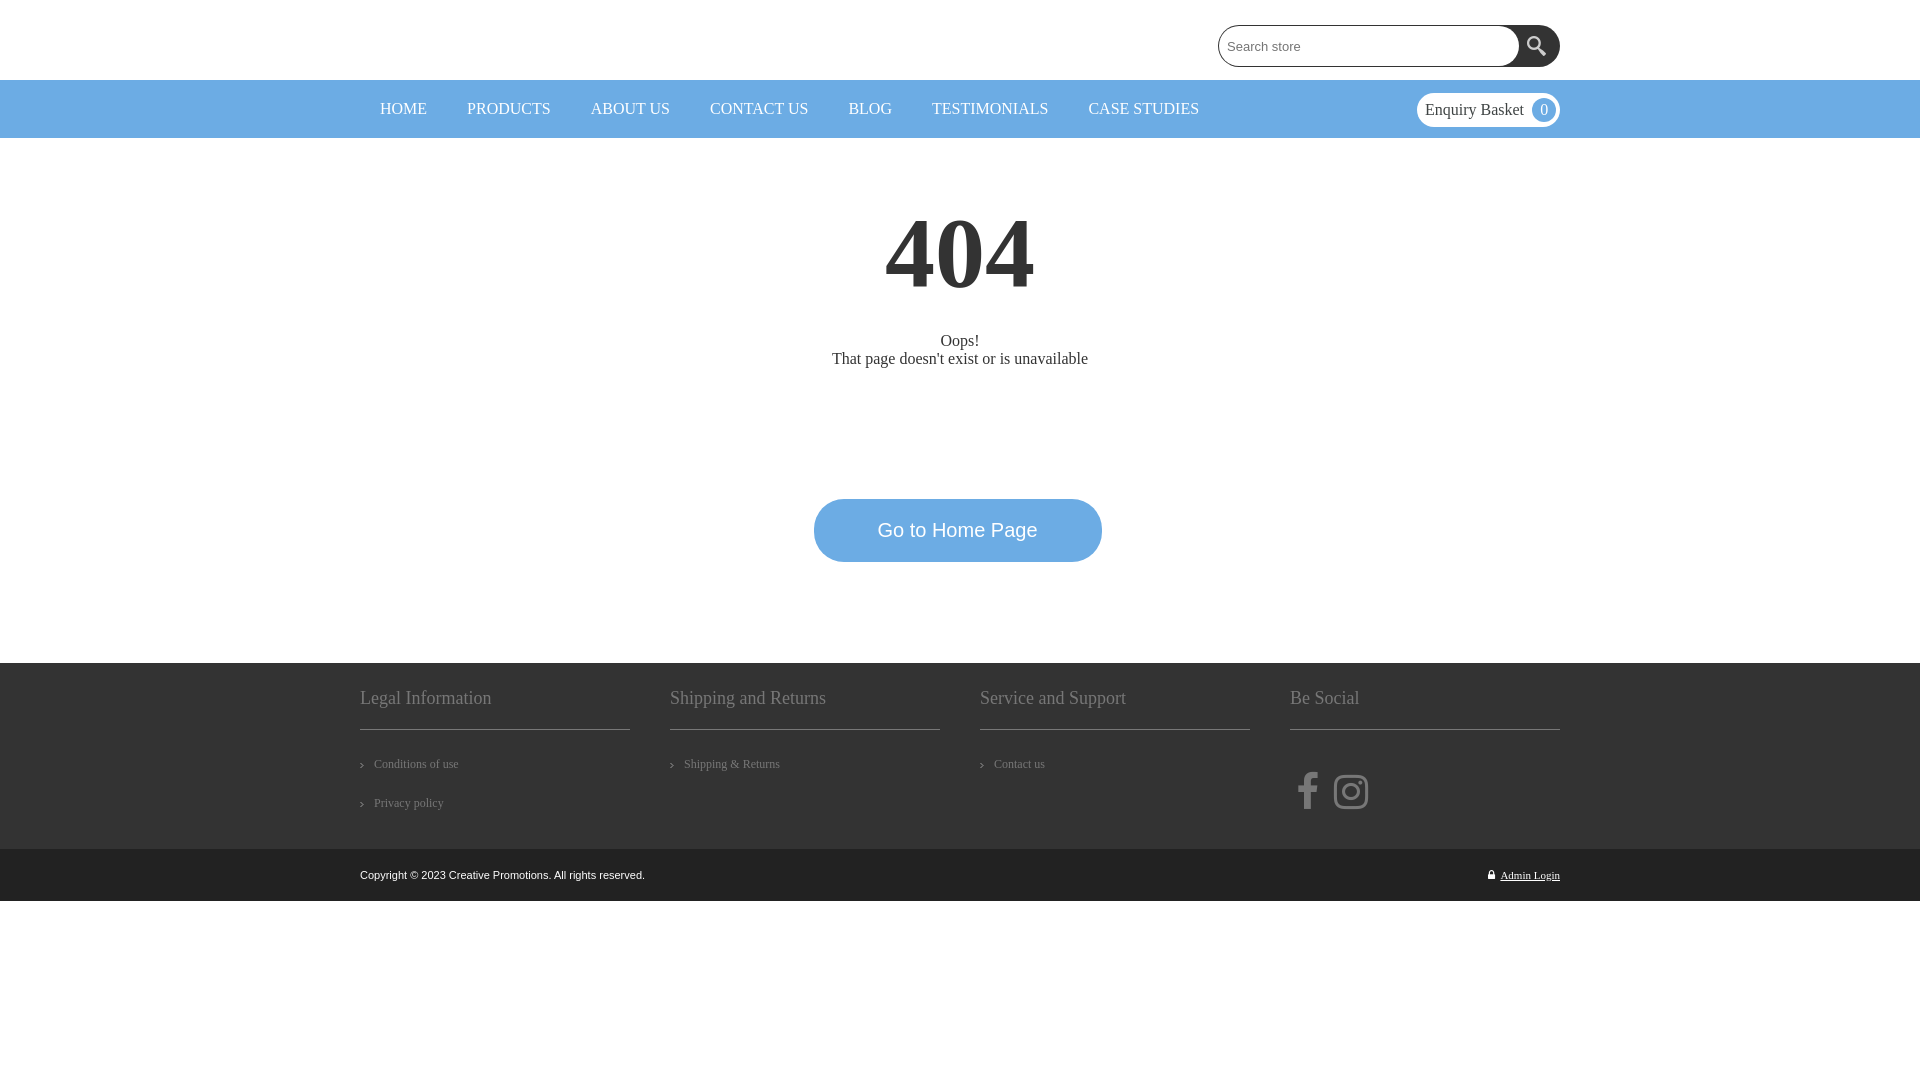  I want to click on Privacy policy, so click(402, 804).